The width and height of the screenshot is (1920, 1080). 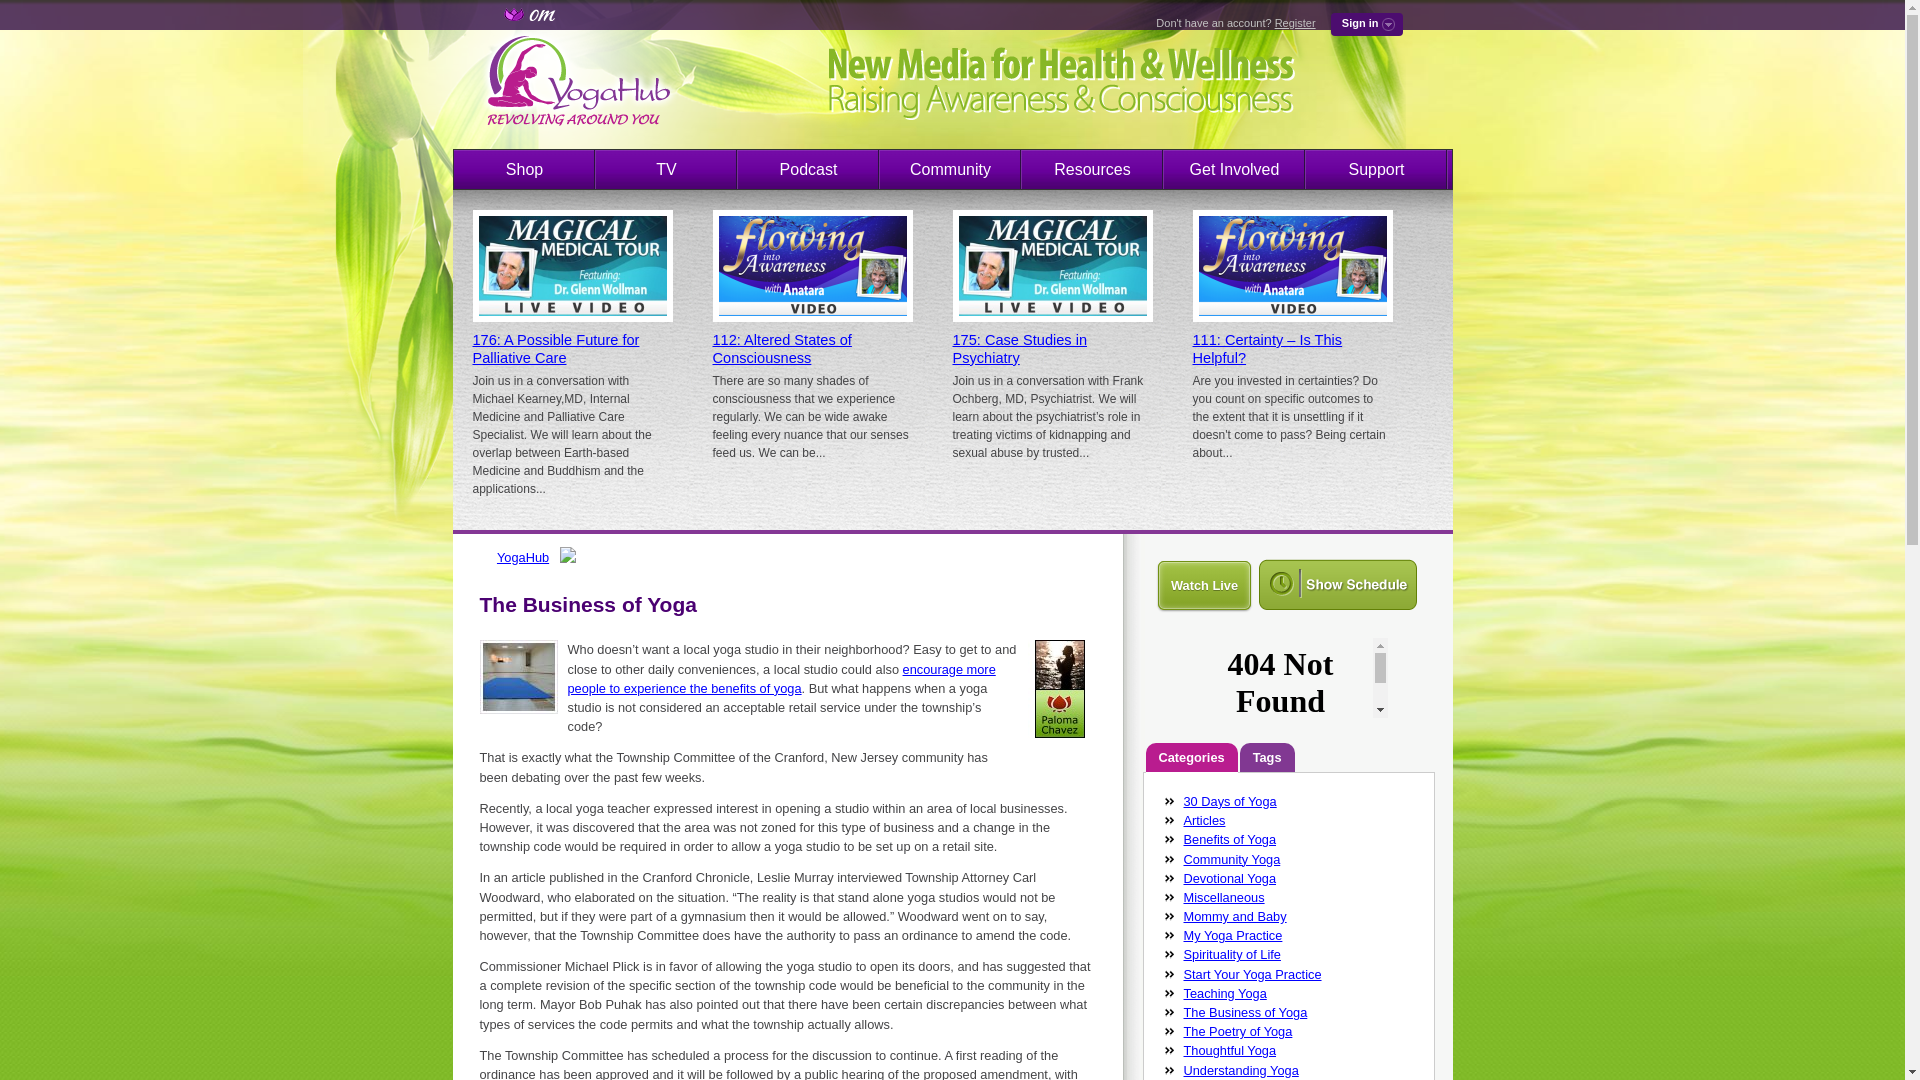 What do you see at coordinates (556, 348) in the screenshot?
I see `176: A Possible Future for Palliative Care` at bounding box center [556, 348].